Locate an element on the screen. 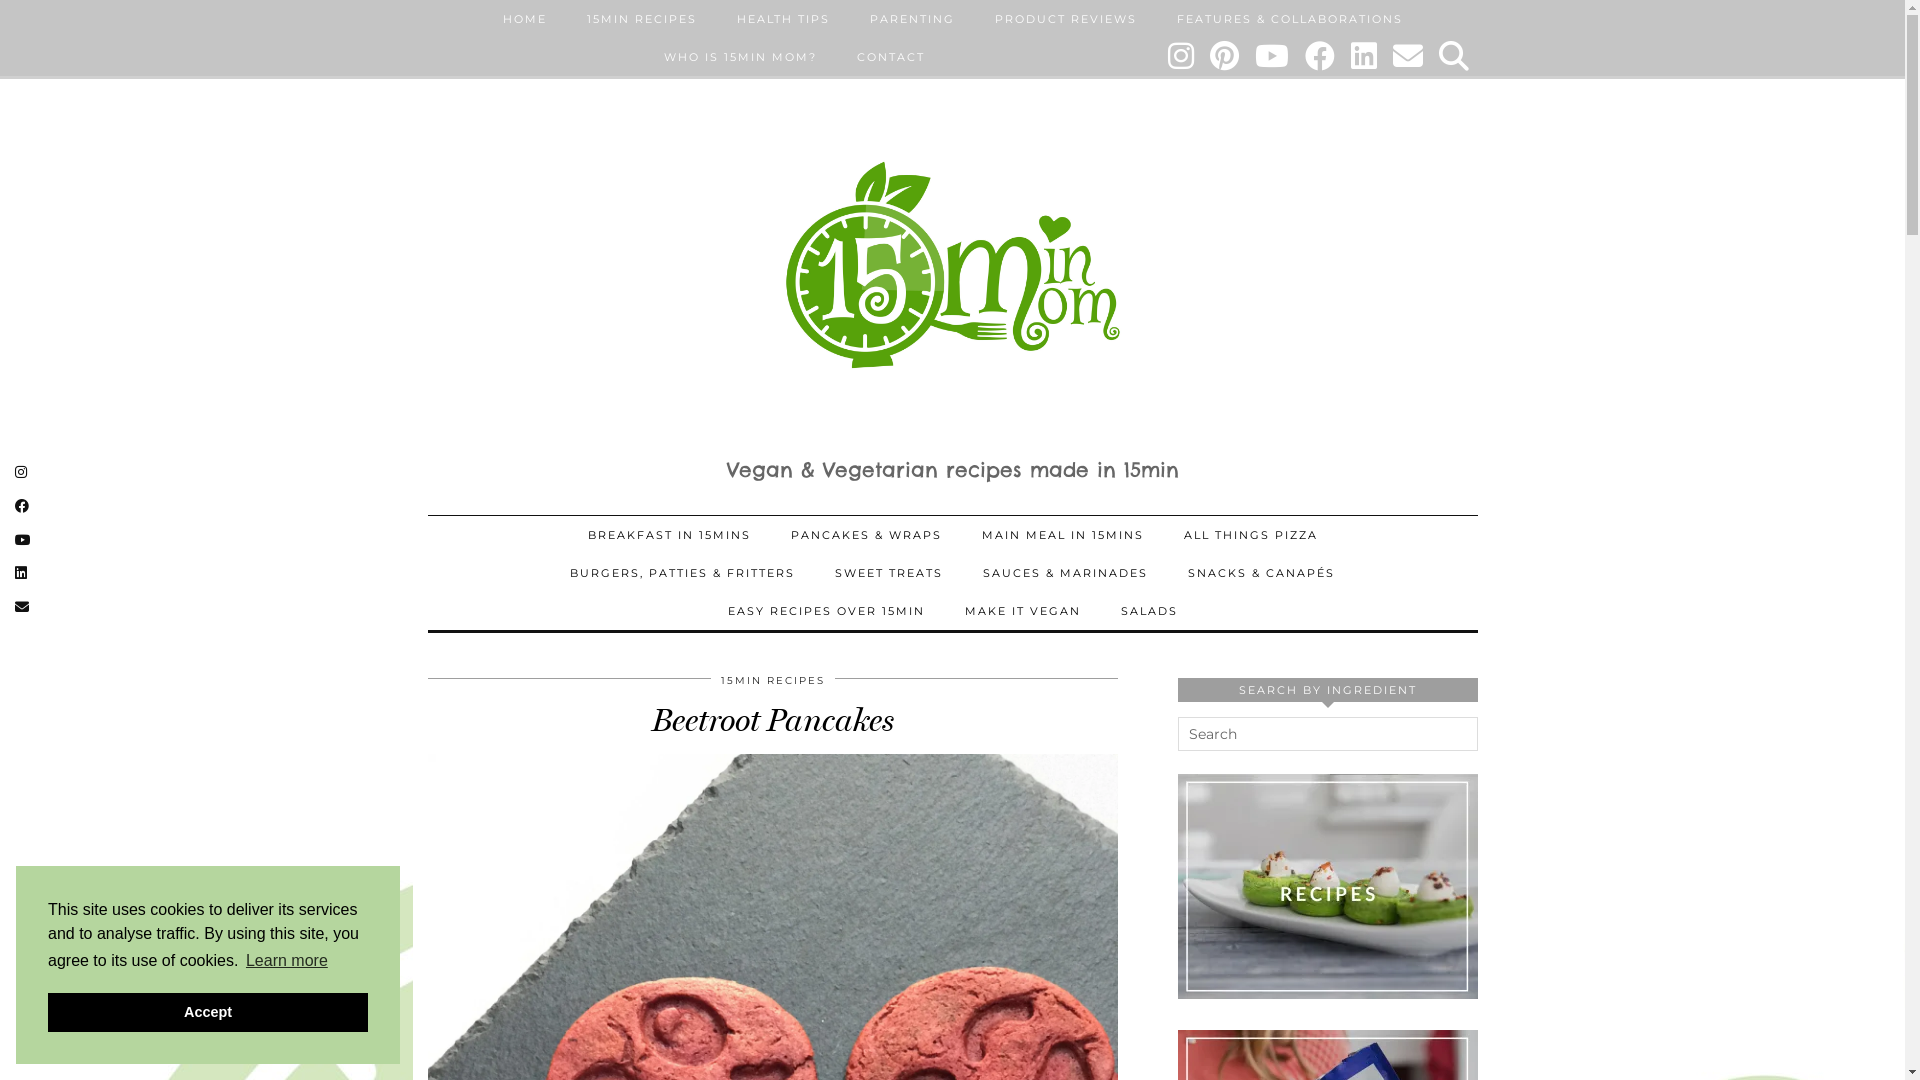  Email is located at coordinates (1408, 57).